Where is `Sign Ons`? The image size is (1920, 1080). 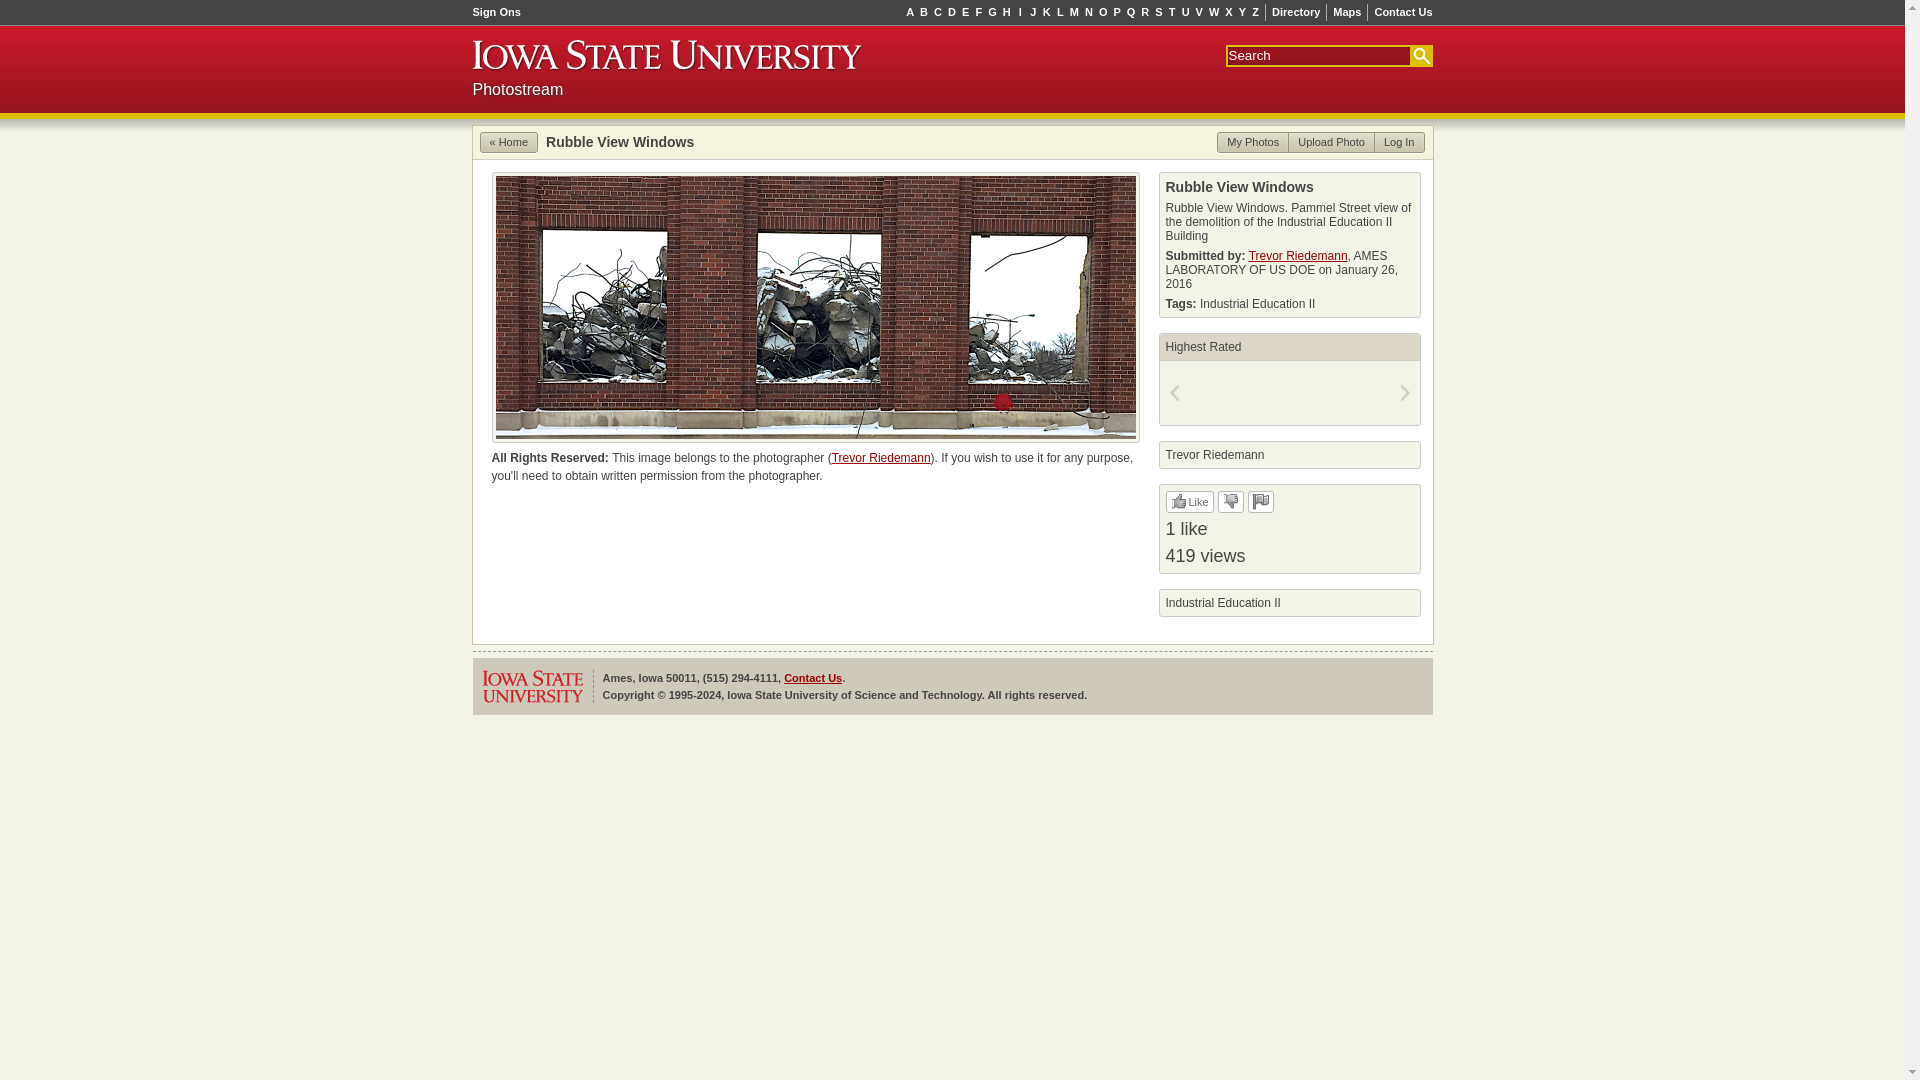
Sign Ons is located at coordinates (499, 12).